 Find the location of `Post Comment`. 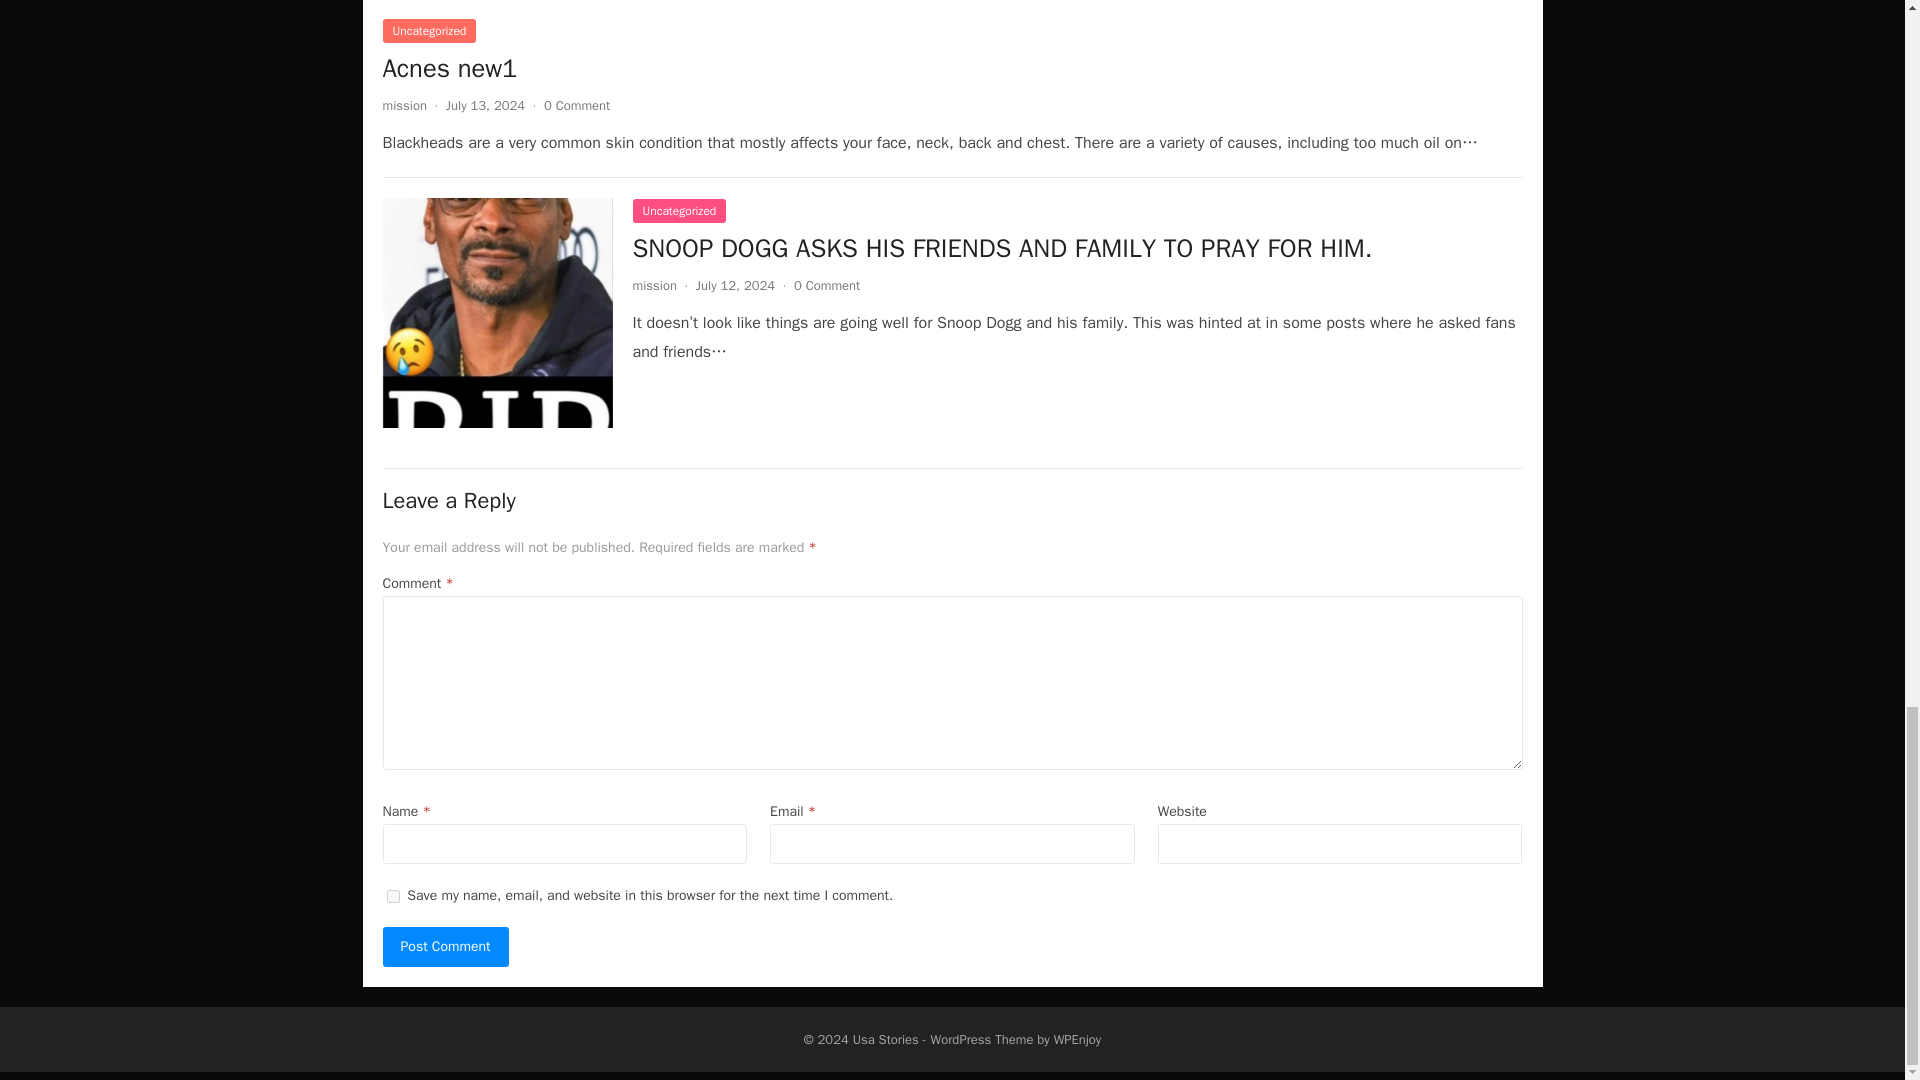

Post Comment is located at coordinates (445, 946).